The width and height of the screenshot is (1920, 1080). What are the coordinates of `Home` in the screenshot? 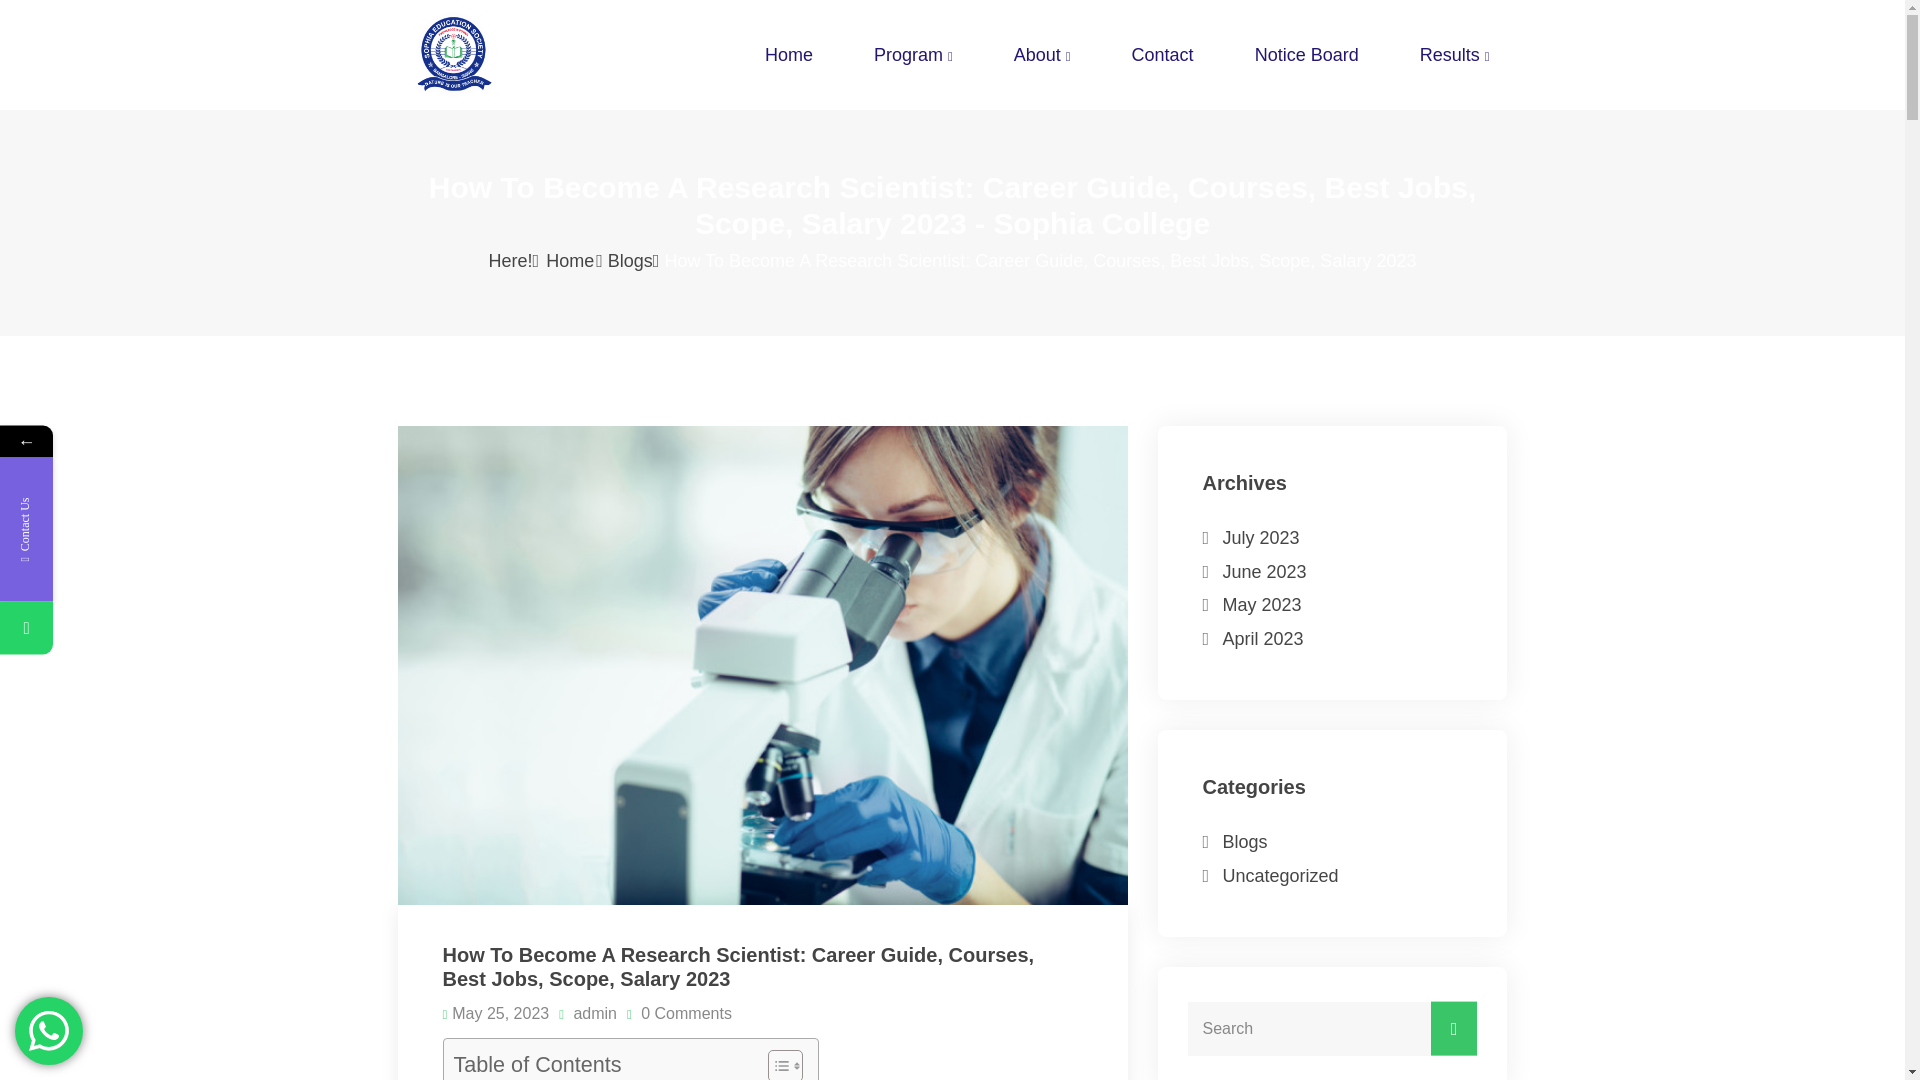 It's located at (788, 54).